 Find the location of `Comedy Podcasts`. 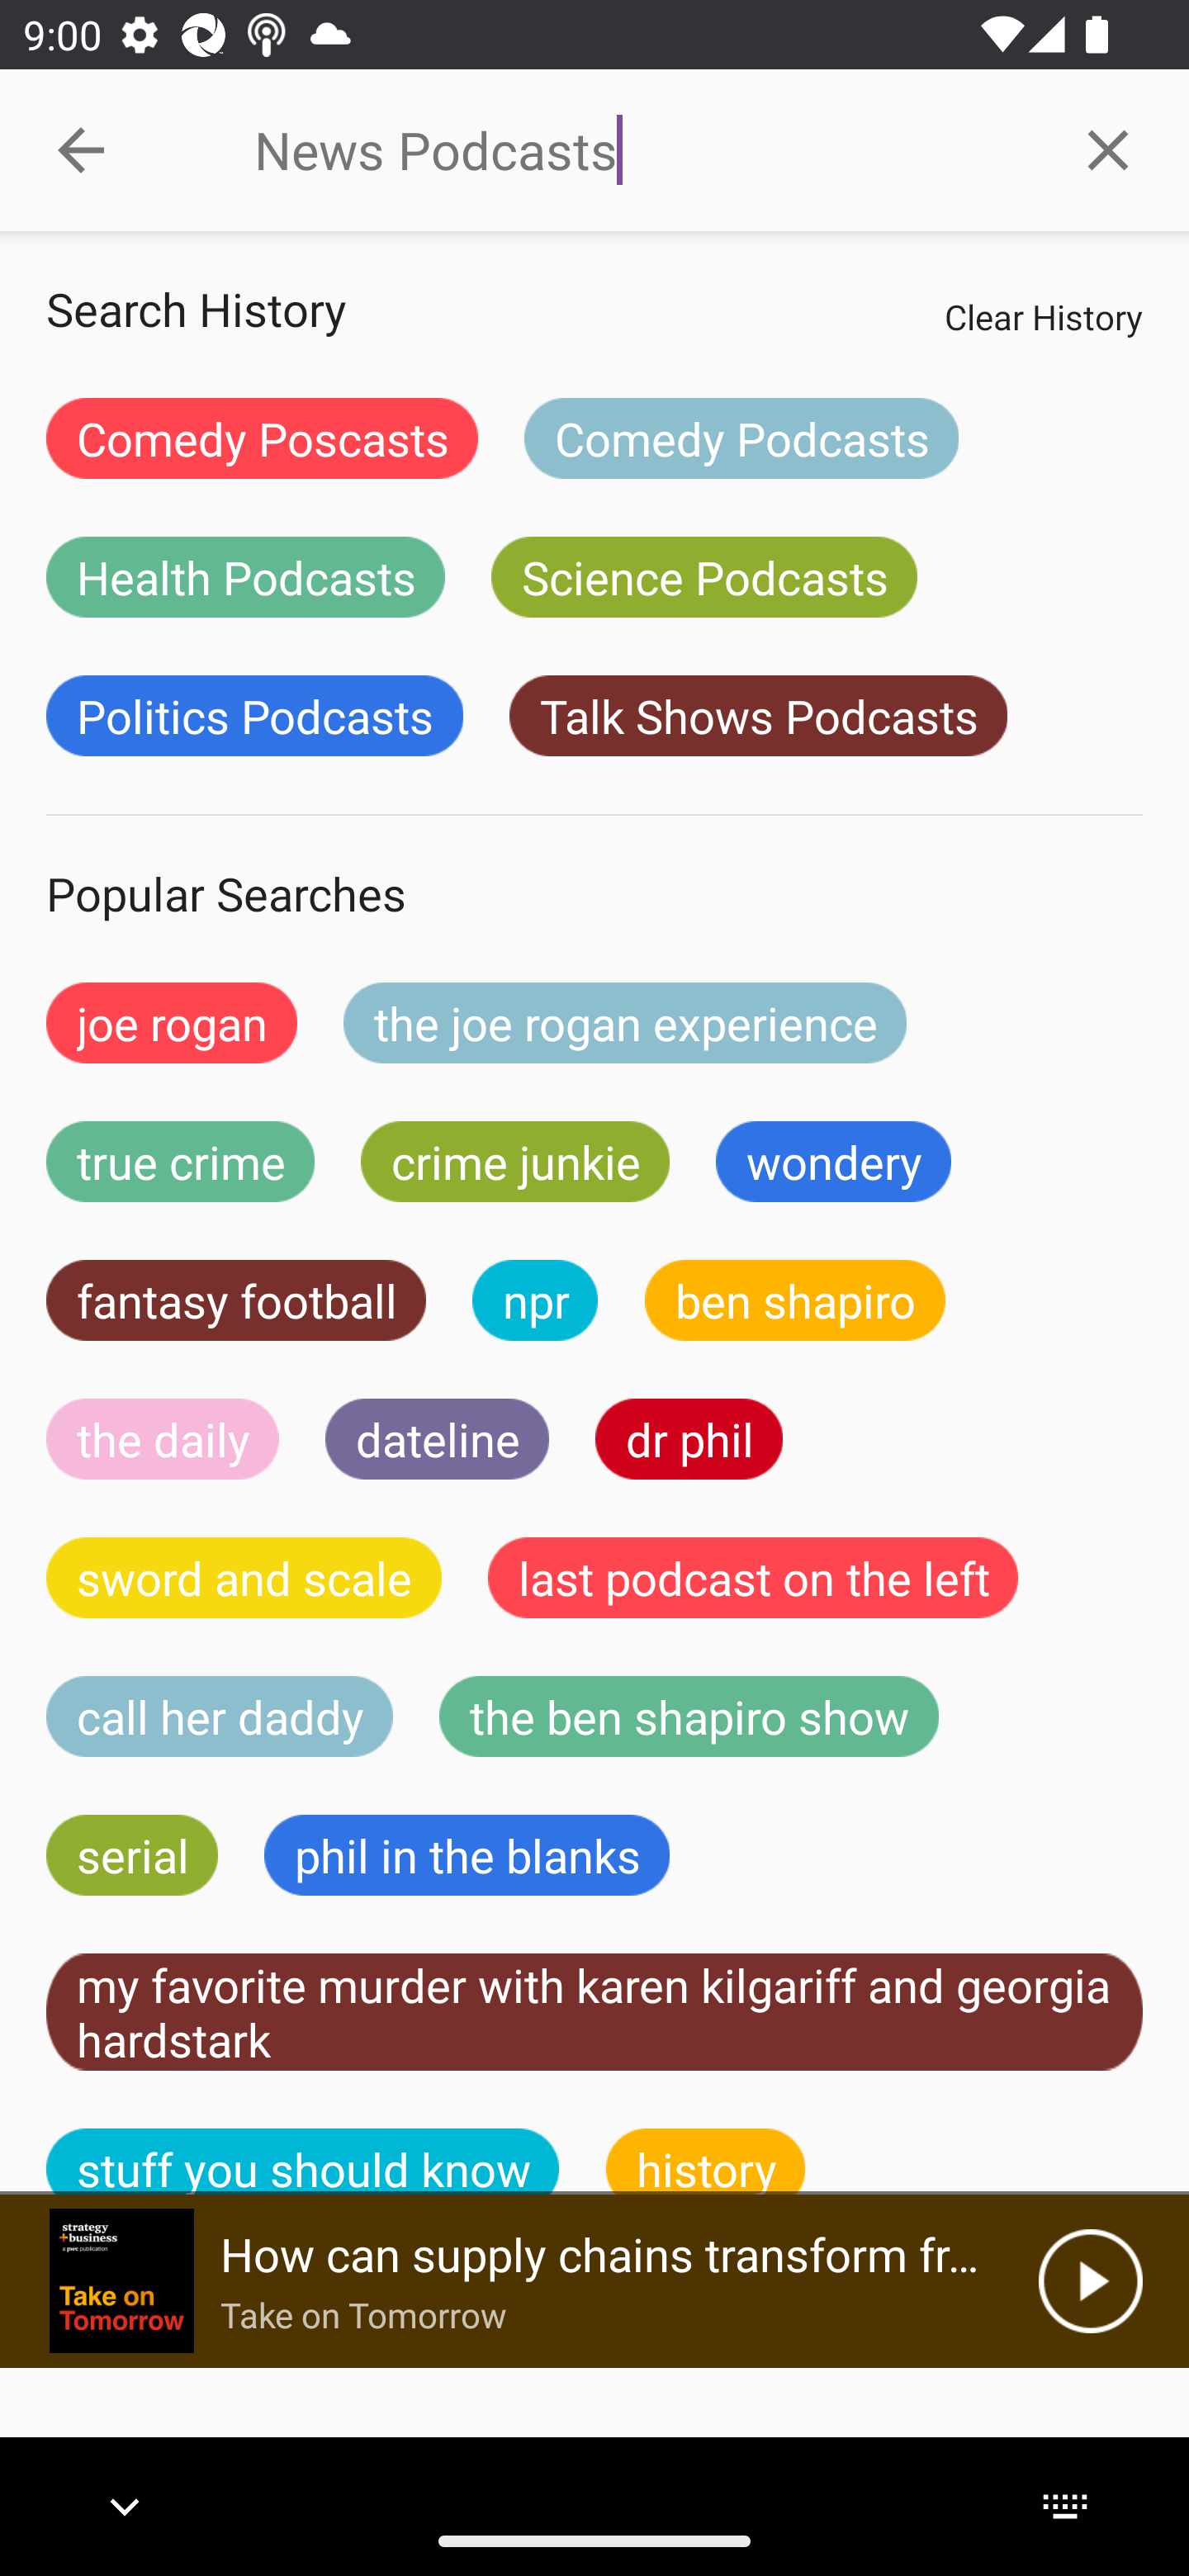

Comedy Podcasts is located at coordinates (741, 438).